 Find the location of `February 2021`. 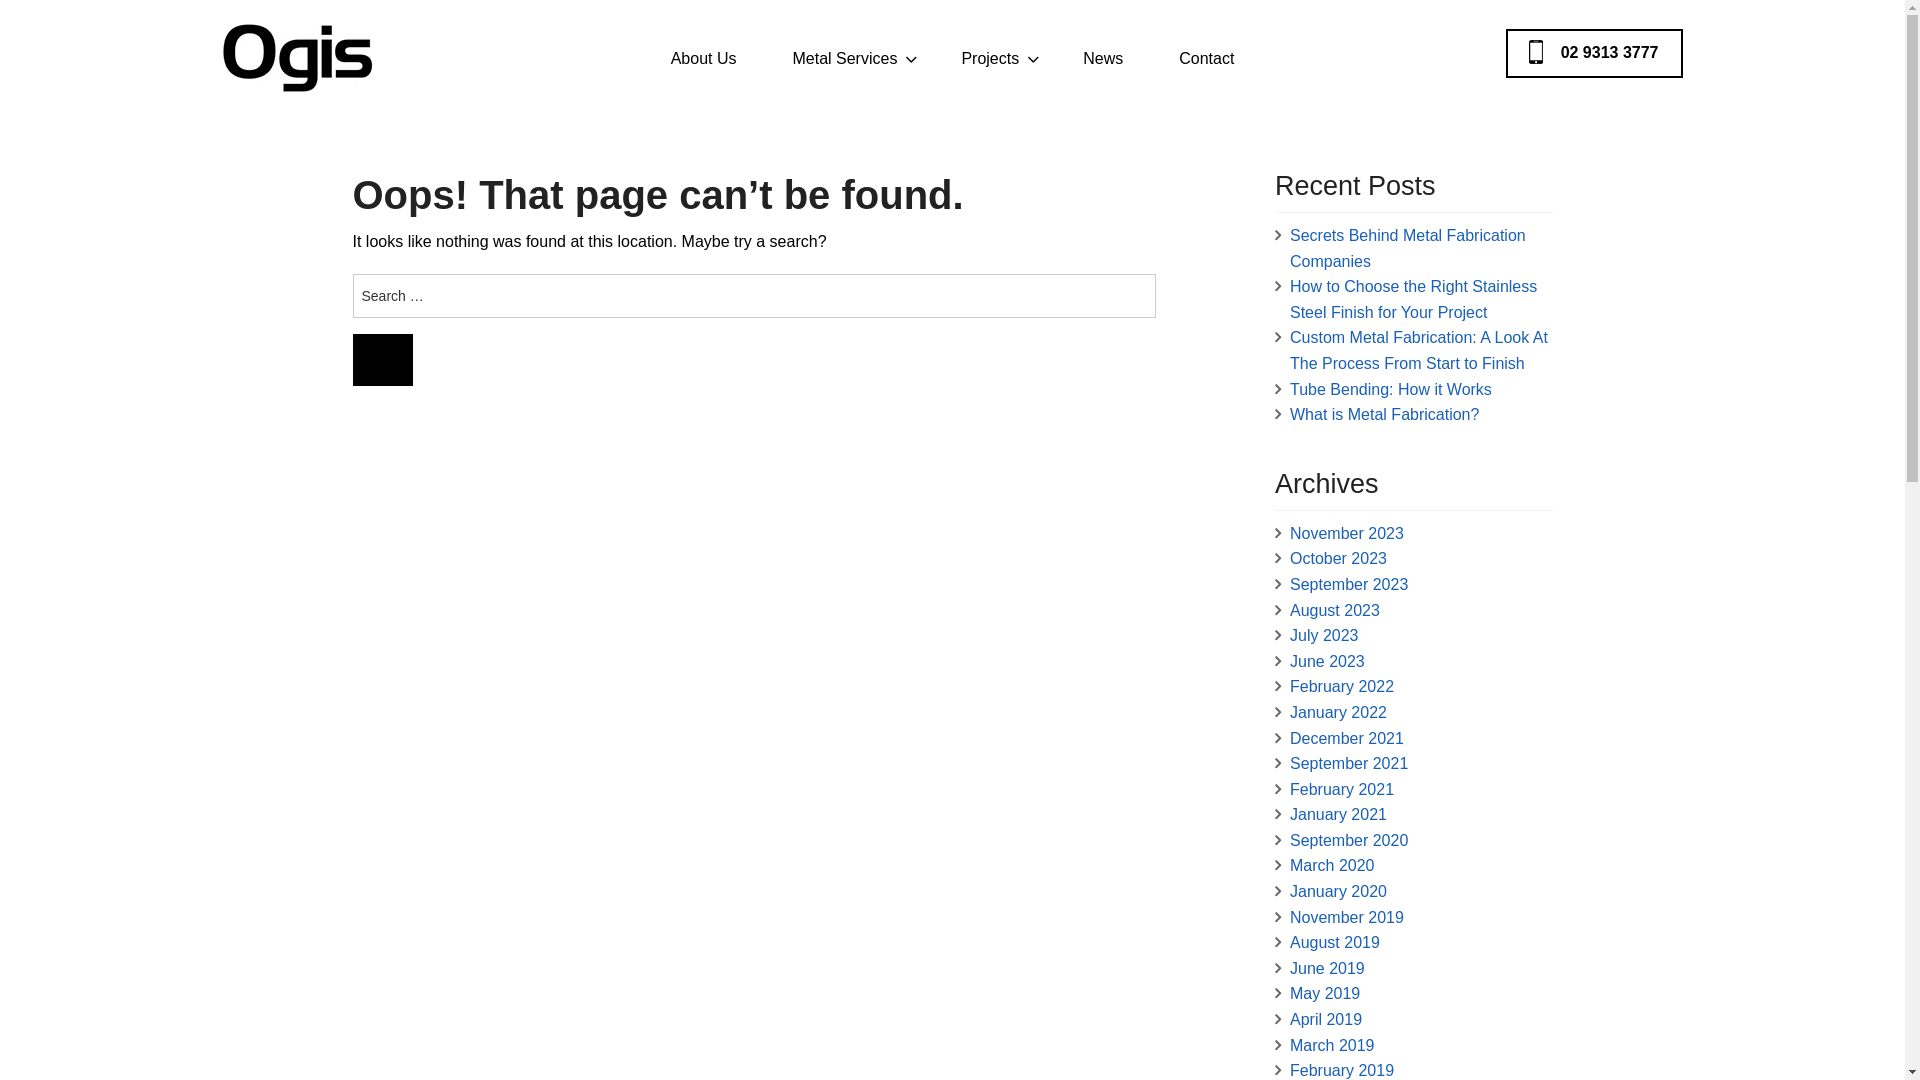

February 2021 is located at coordinates (1342, 790).